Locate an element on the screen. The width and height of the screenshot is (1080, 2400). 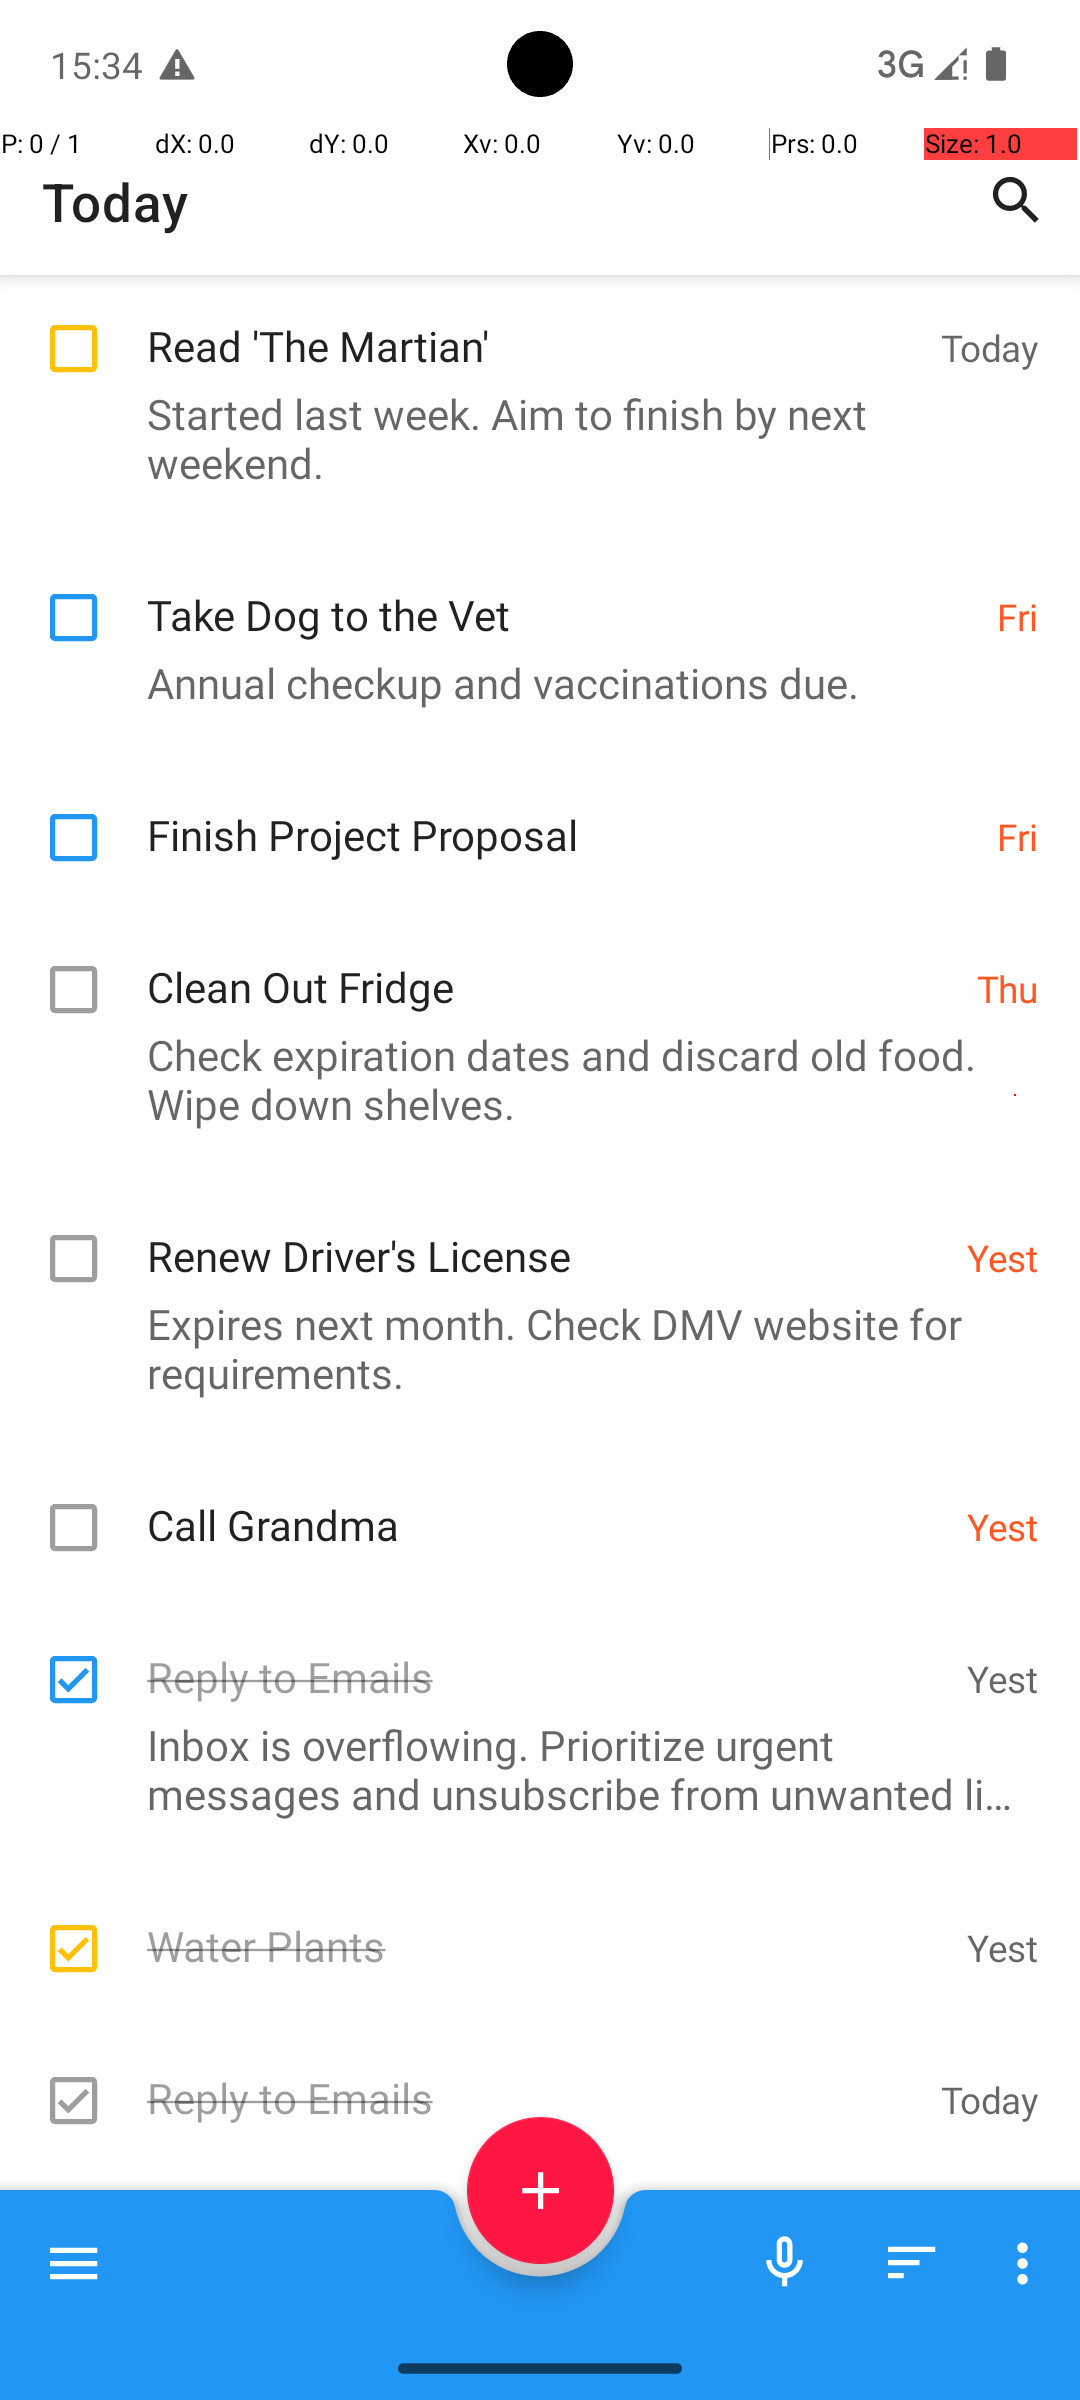
Last changed 3 months ago. Buy a new filter at the hardware store. is located at coordinates (530, 2313).